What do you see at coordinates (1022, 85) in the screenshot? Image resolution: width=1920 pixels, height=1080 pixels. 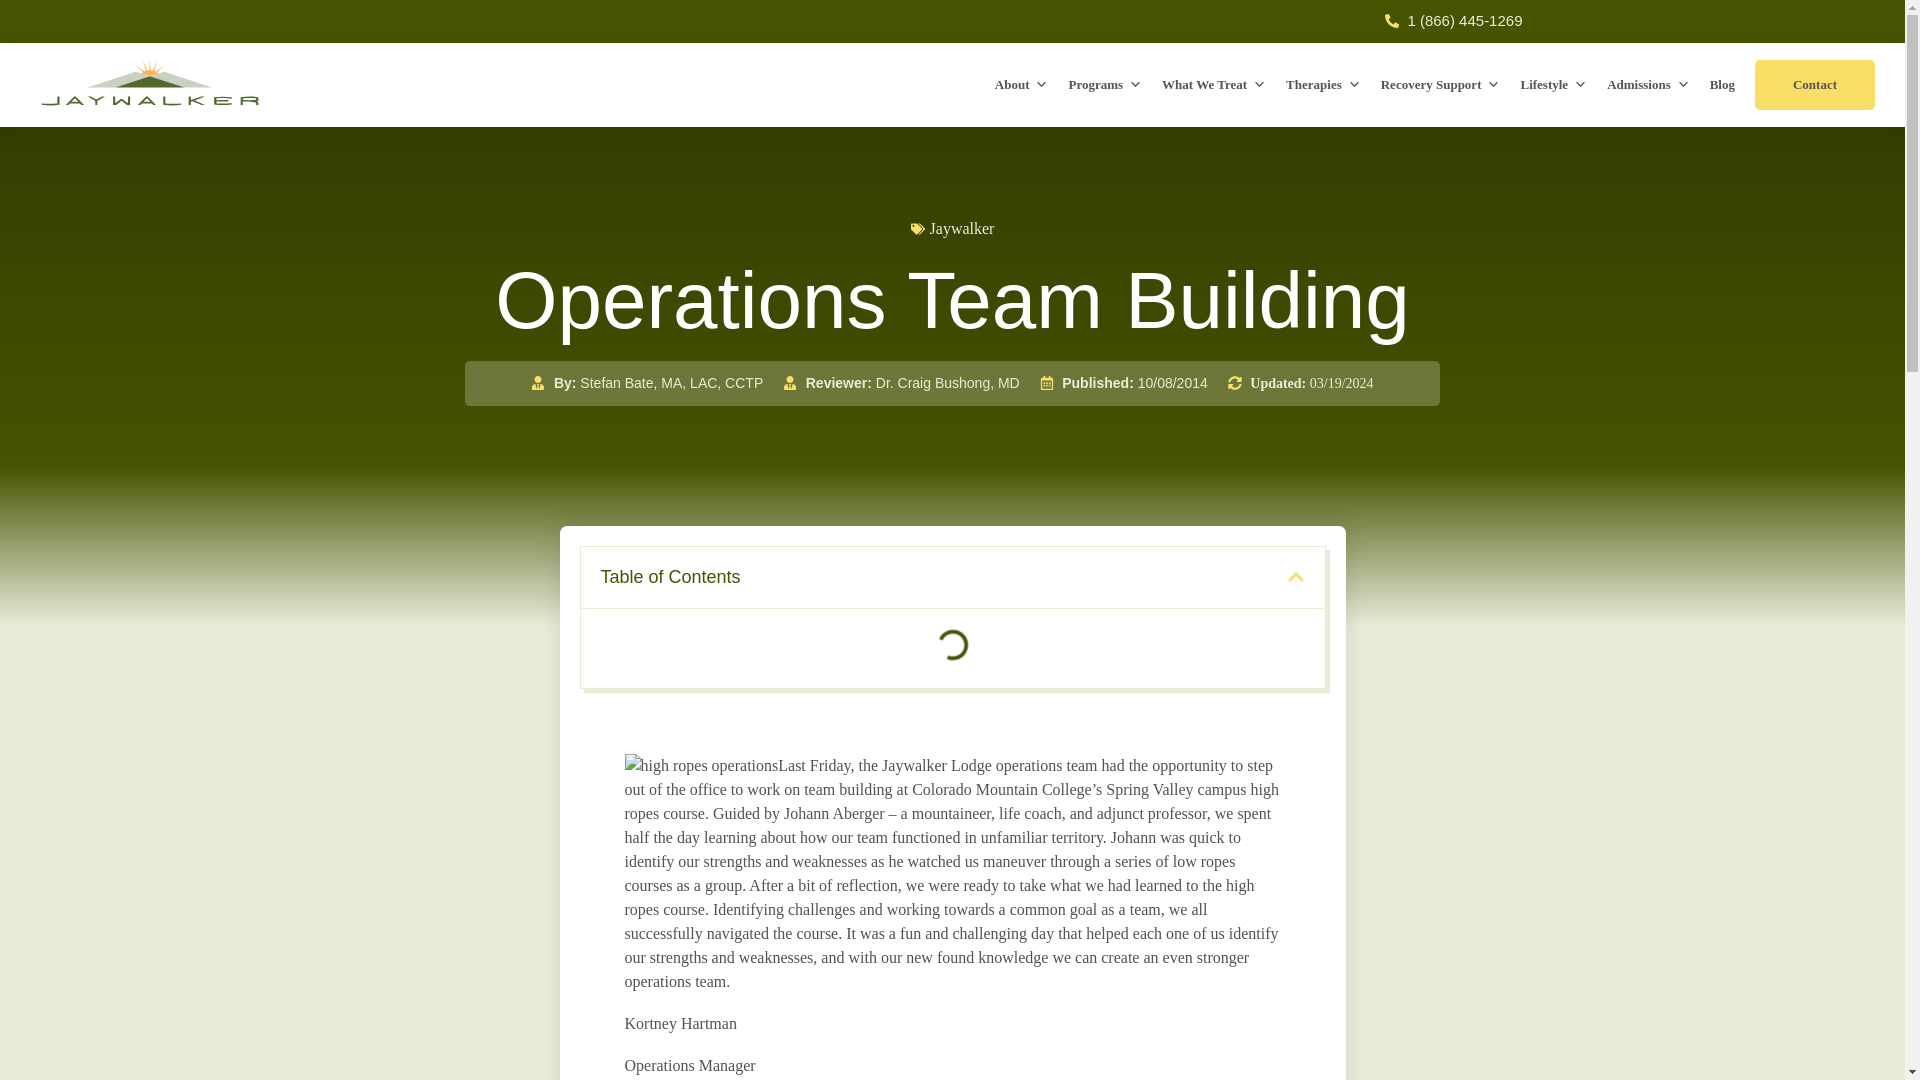 I see `About` at bounding box center [1022, 85].